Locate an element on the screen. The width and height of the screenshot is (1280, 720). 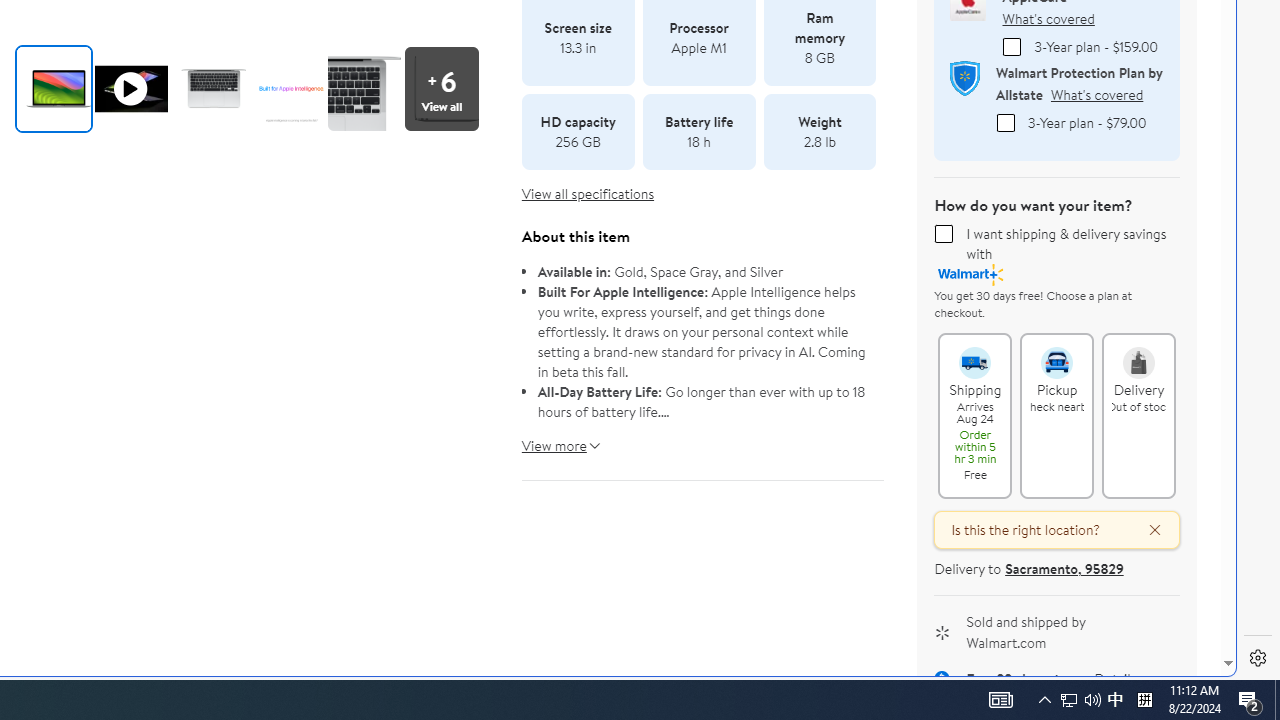
Pickup Check nearby Pickup Check nearby is located at coordinates (1057, 415).